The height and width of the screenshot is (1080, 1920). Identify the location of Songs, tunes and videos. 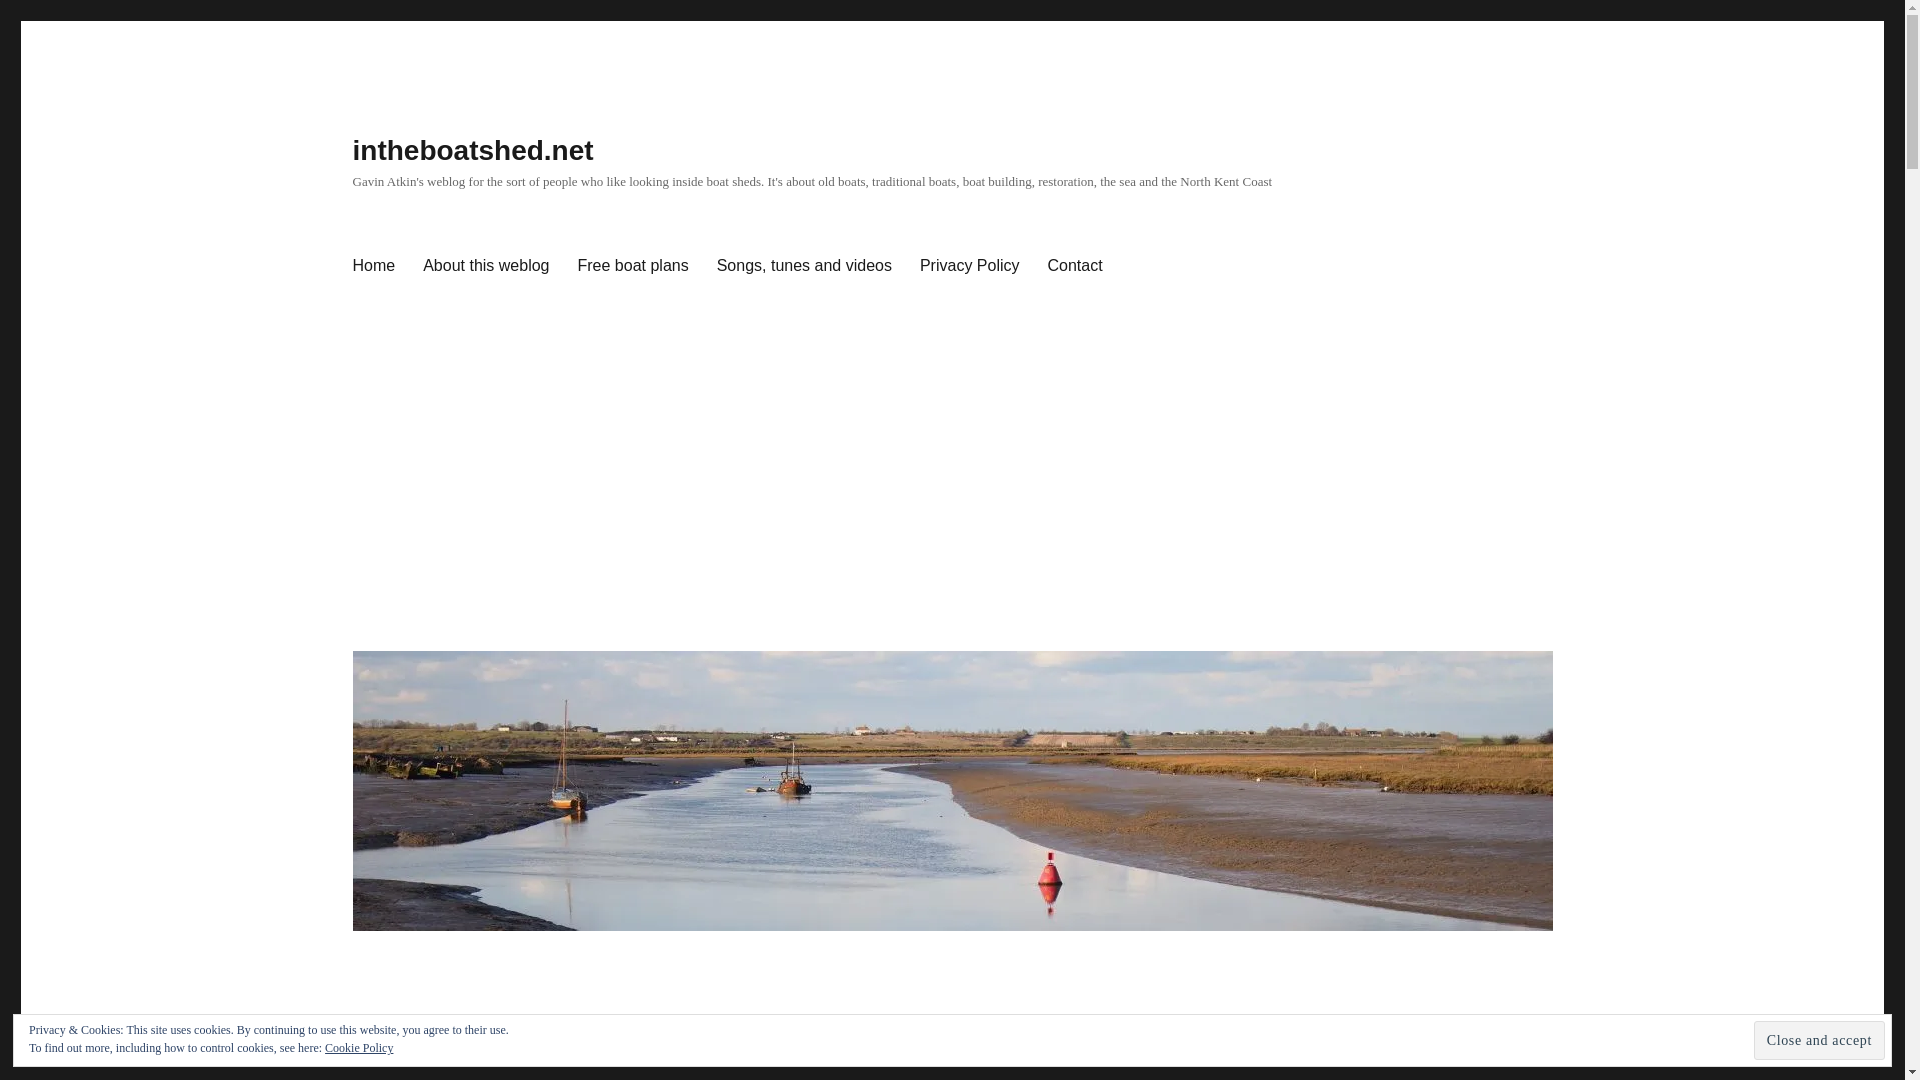
(804, 266).